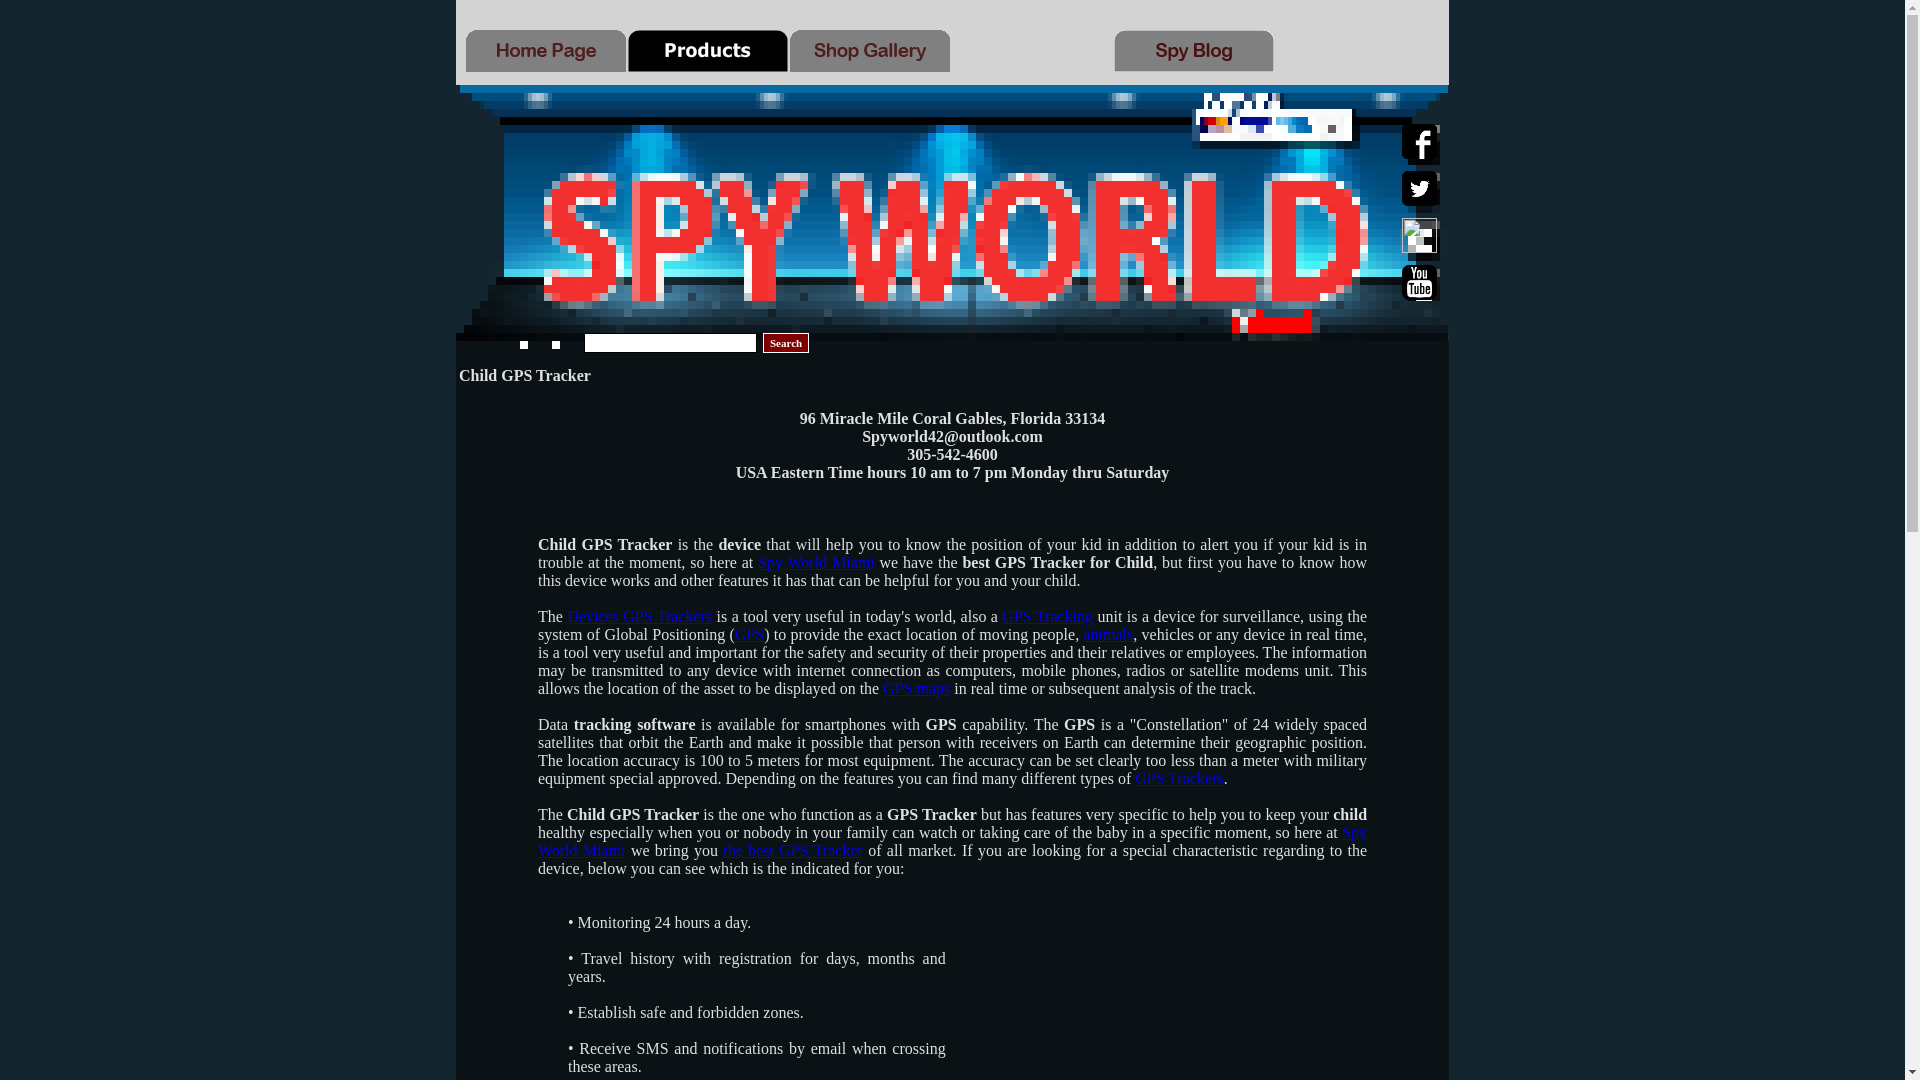 The height and width of the screenshot is (1080, 1920). Describe the element at coordinates (1047, 616) in the screenshot. I see `GPS Tracking` at that location.